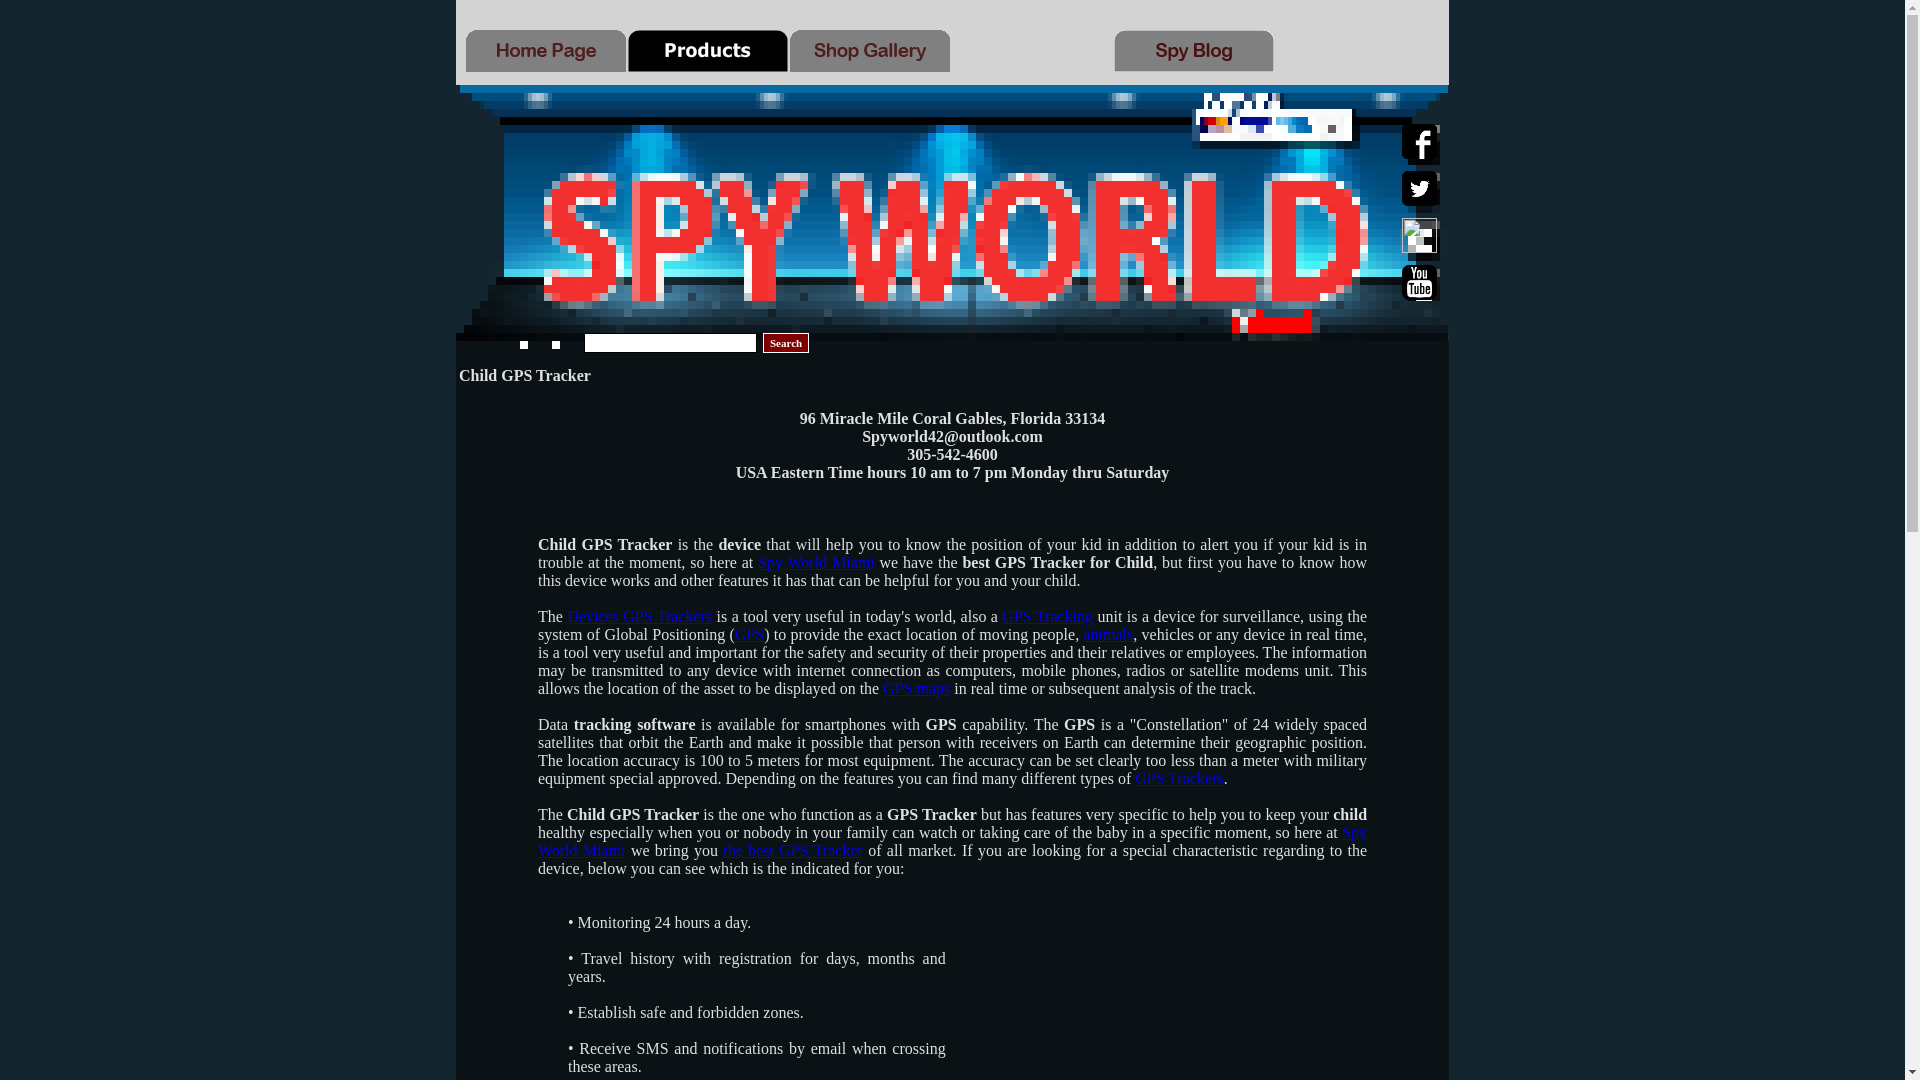 The height and width of the screenshot is (1080, 1920). Describe the element at coordinates (1047, 616) in the screenshot. I see `GPS Tracking` at that location.